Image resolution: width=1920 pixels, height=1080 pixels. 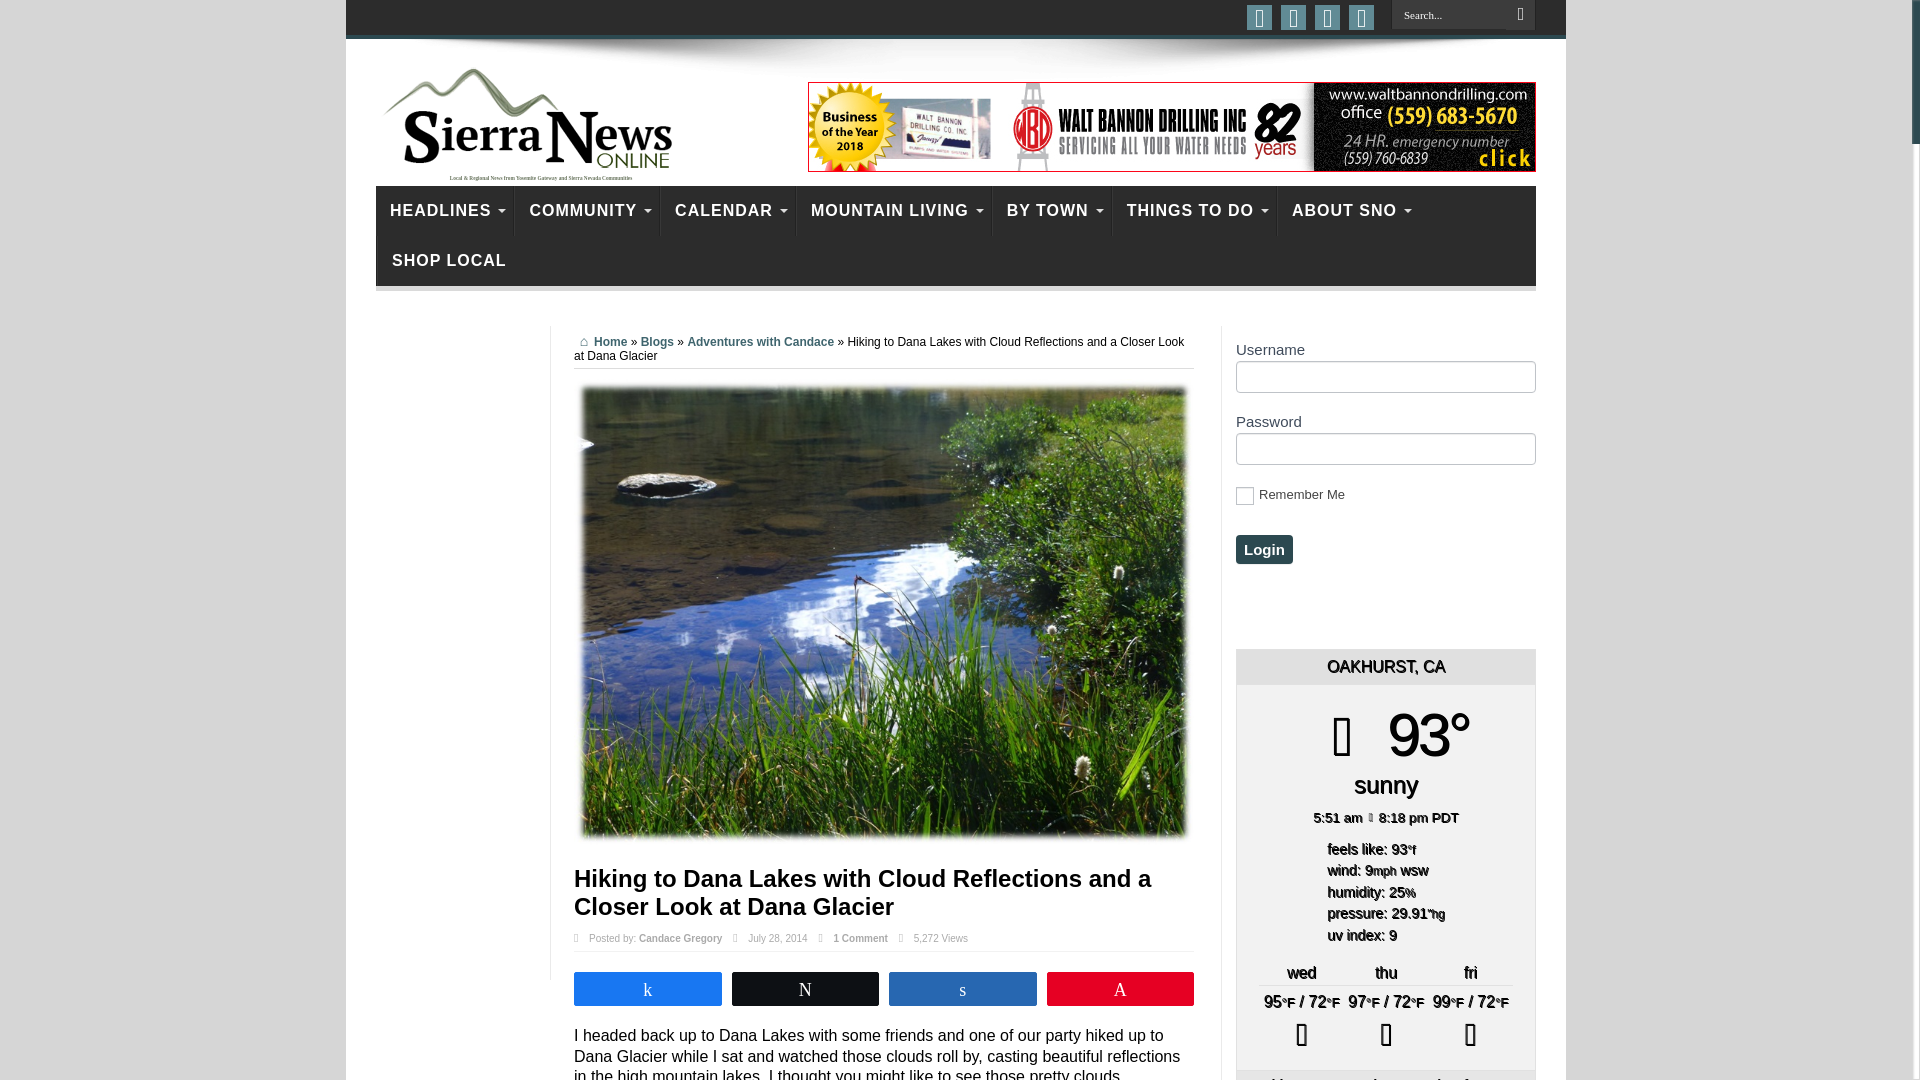 I want to click on Login, so click(x=1264, y=548).